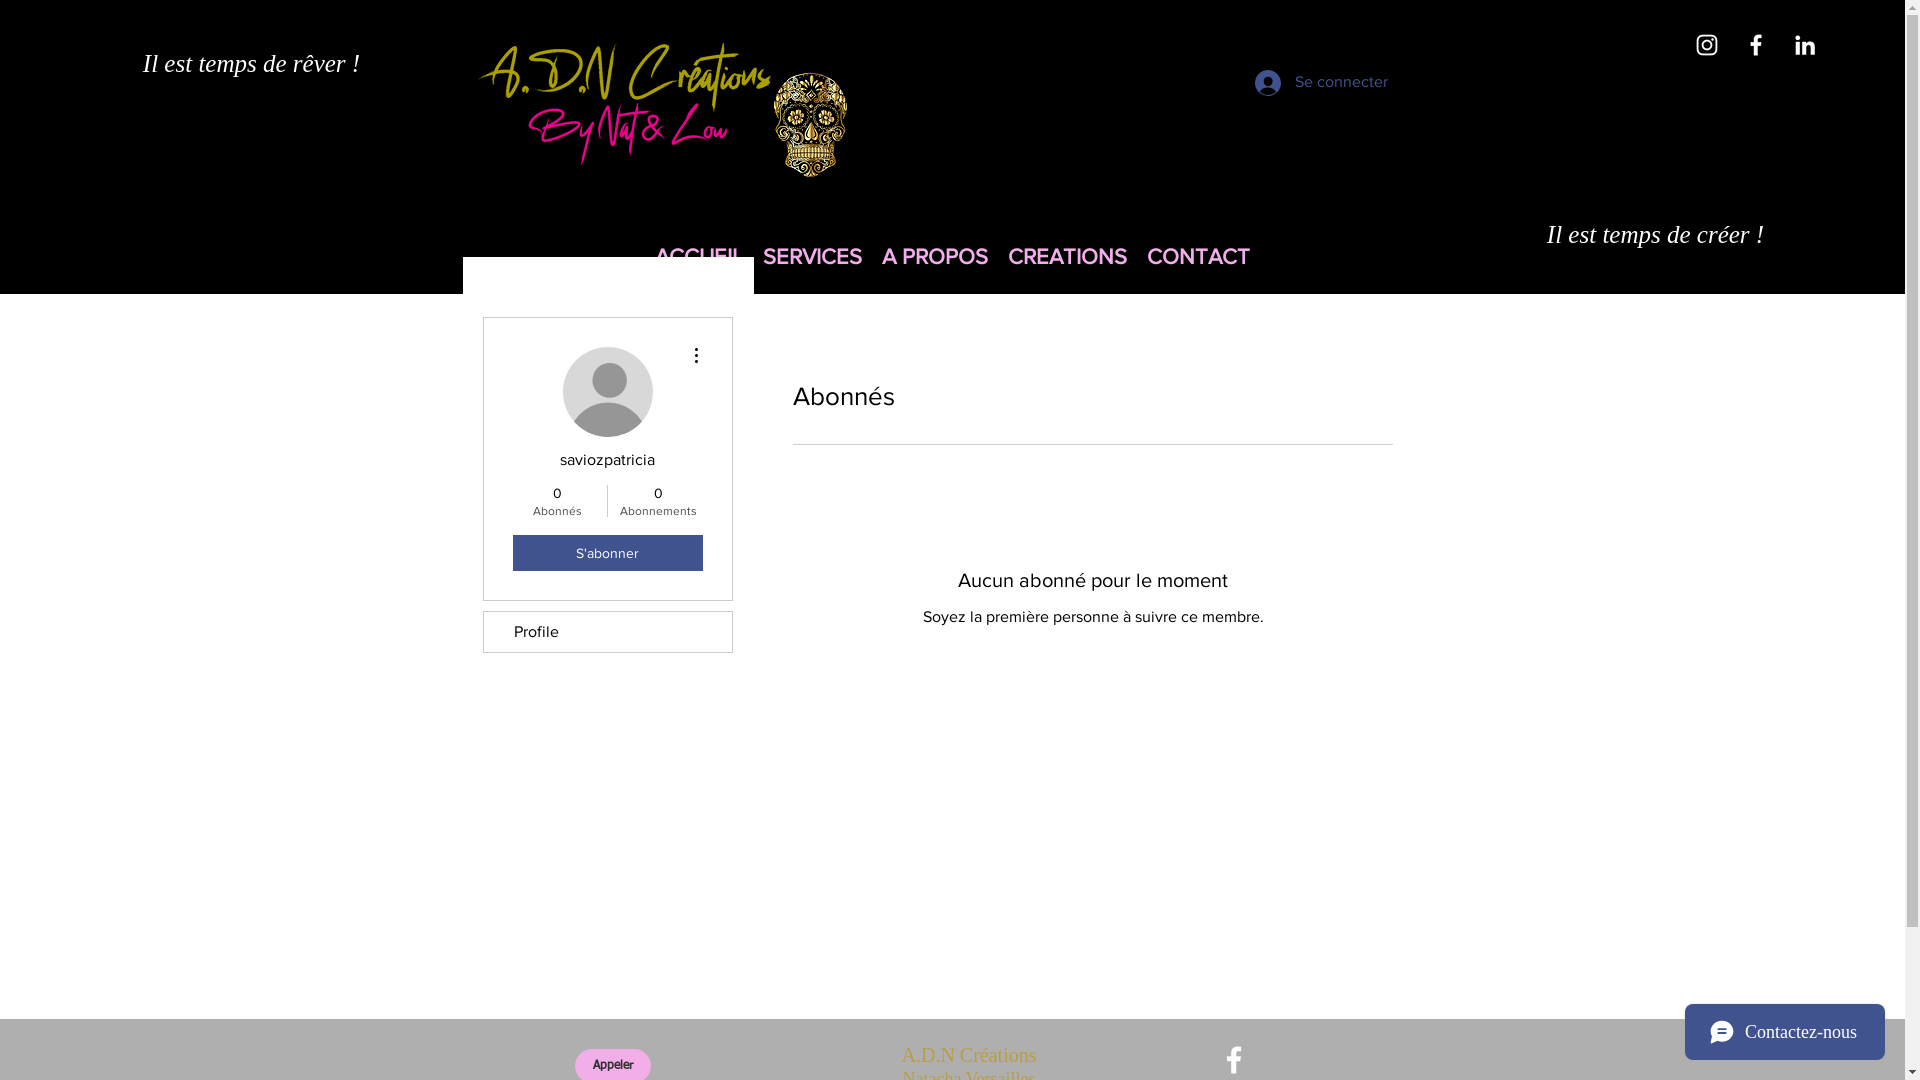  What do you see at coordinates (812, 256) in the screenshot?
I see `SERVICES` at bounding box center [812, 256].